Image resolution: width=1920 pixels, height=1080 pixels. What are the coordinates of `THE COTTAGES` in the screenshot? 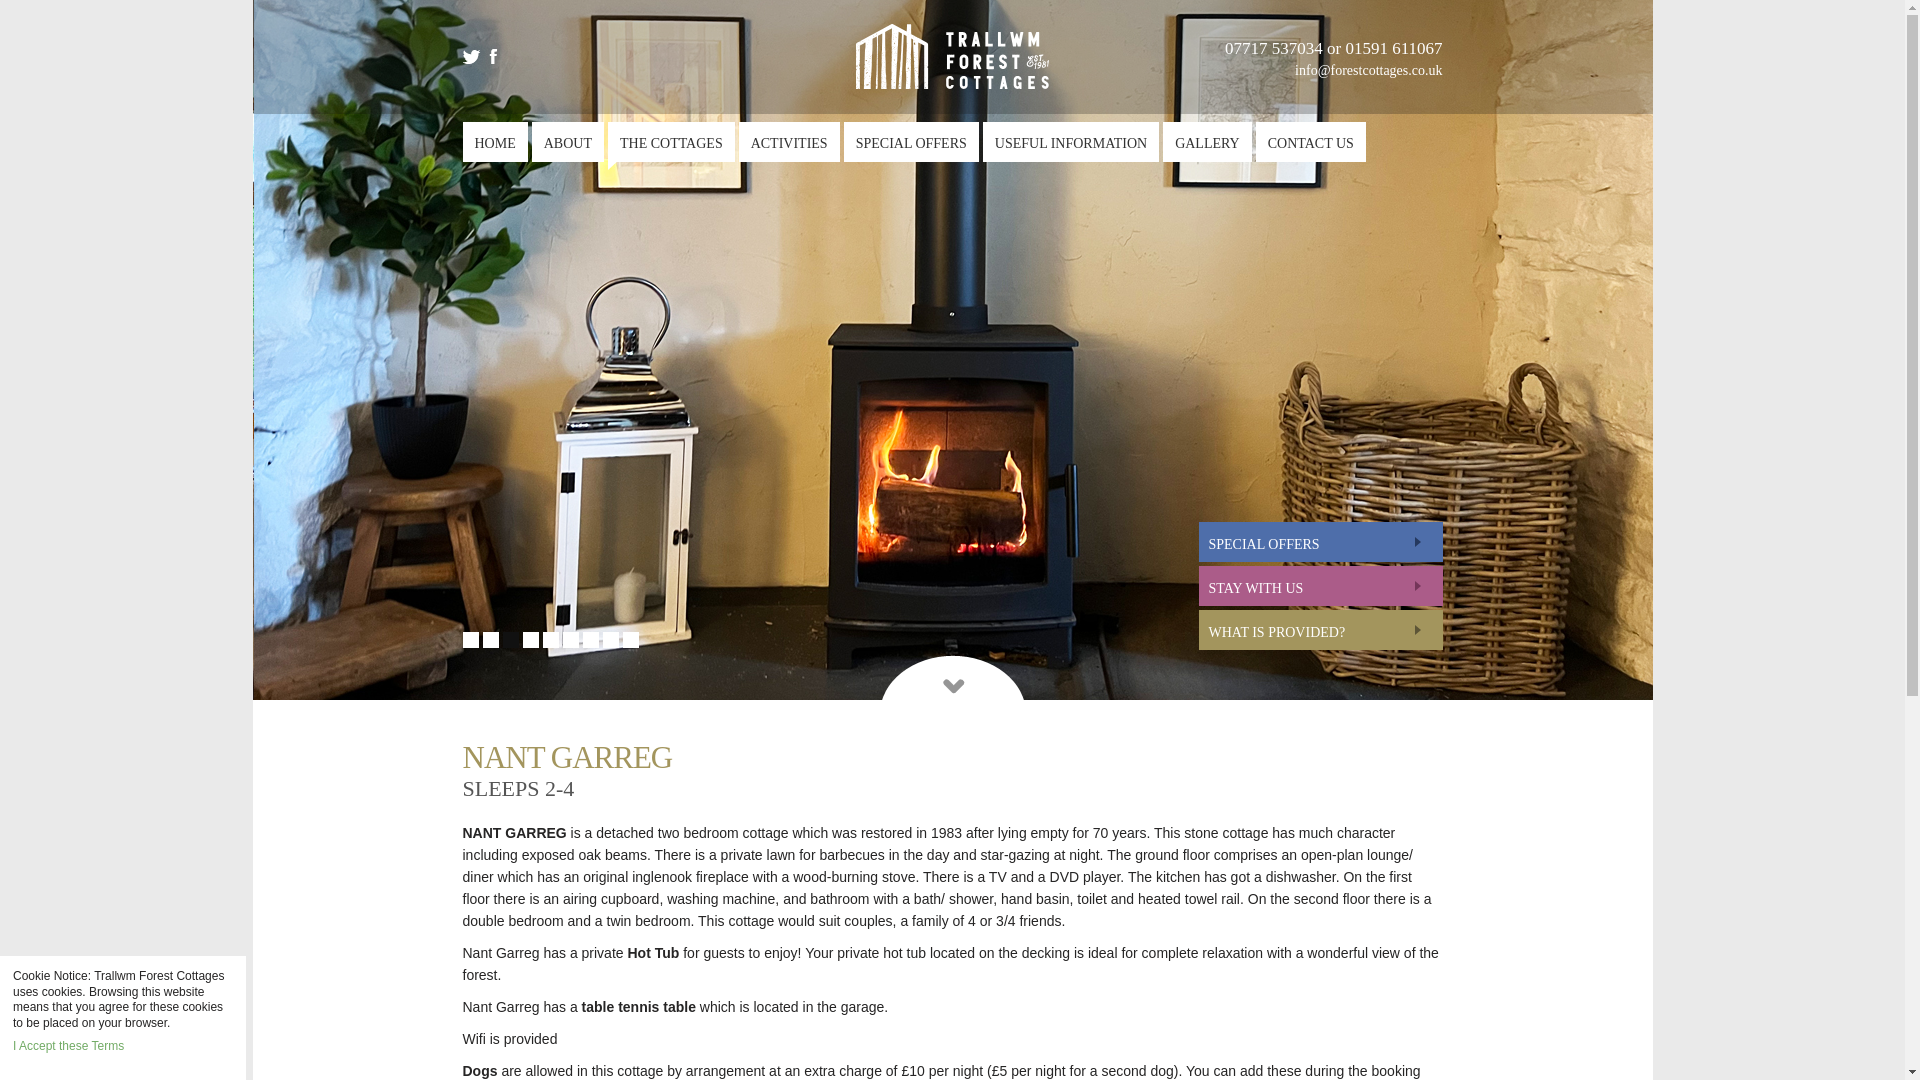 It's located at (672, 142).